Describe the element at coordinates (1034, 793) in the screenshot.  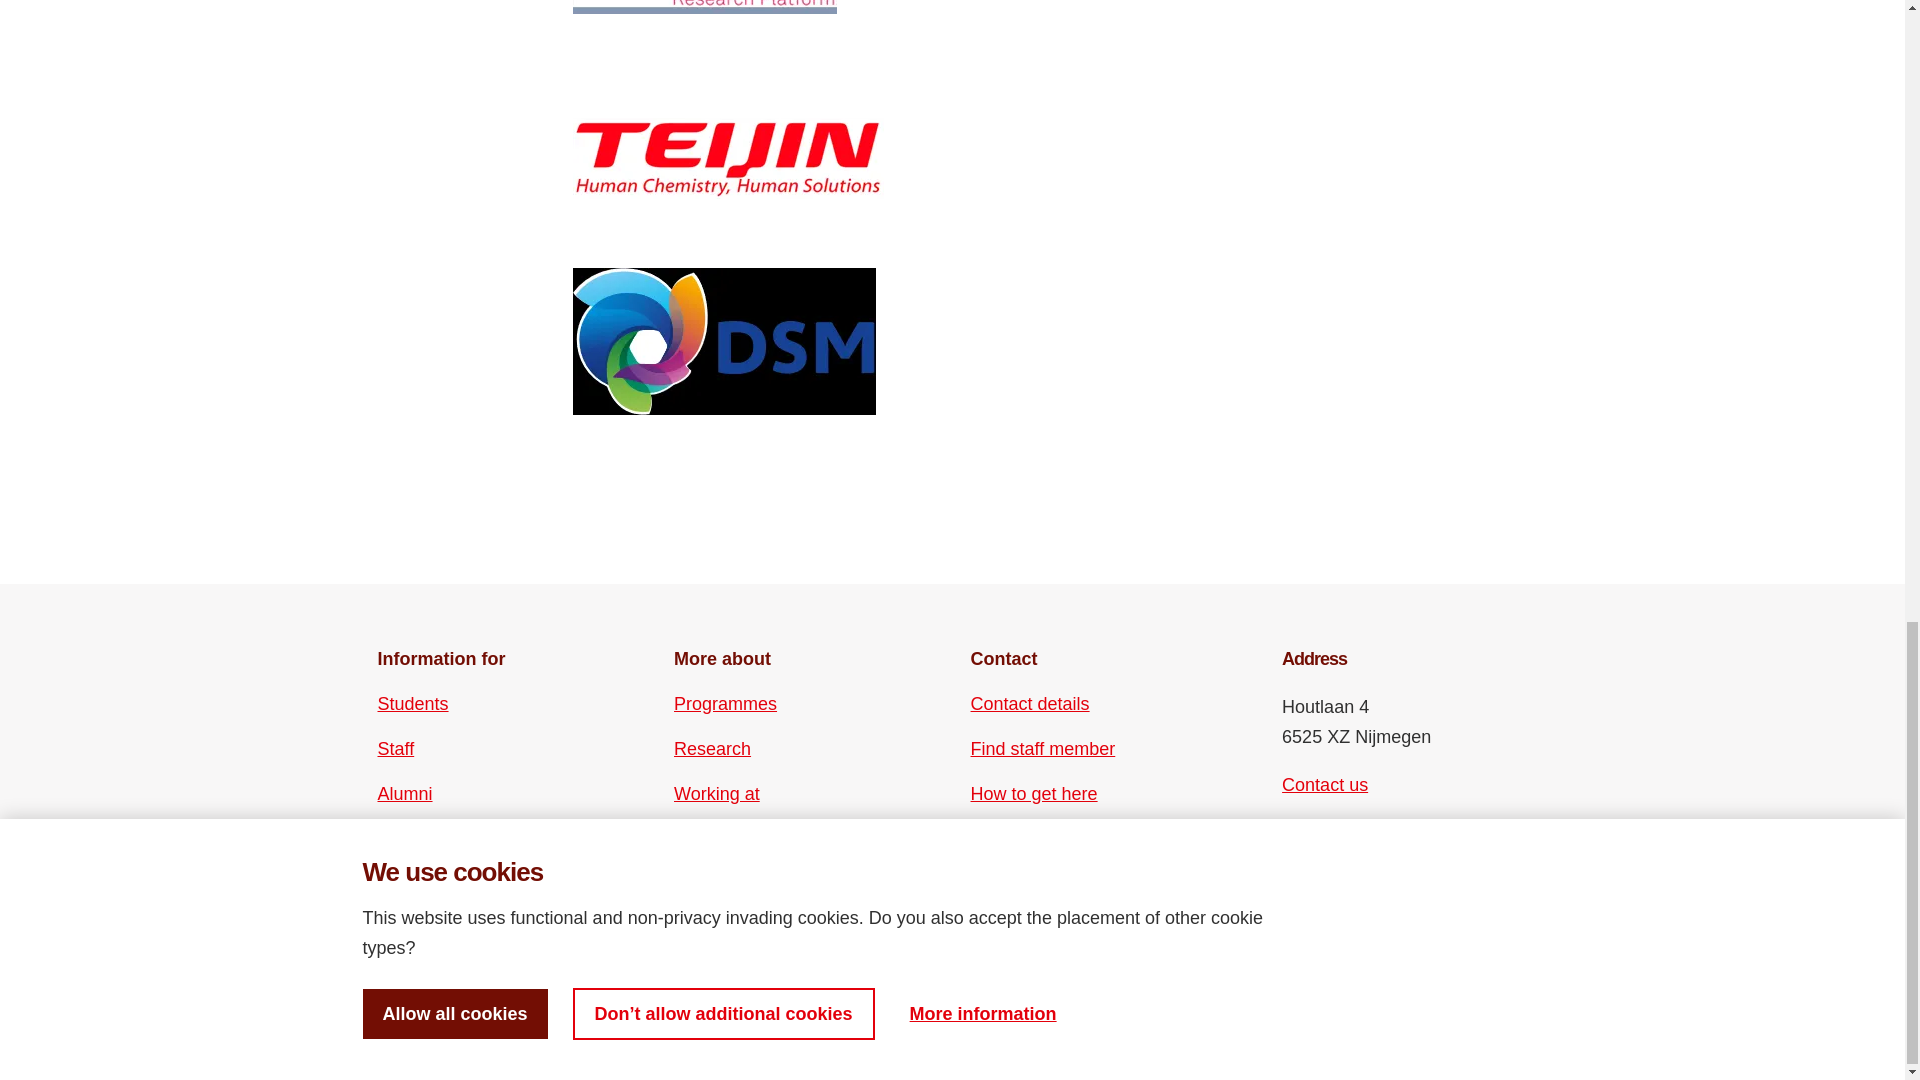
I see `Information about our campus and how to get here` at that location.